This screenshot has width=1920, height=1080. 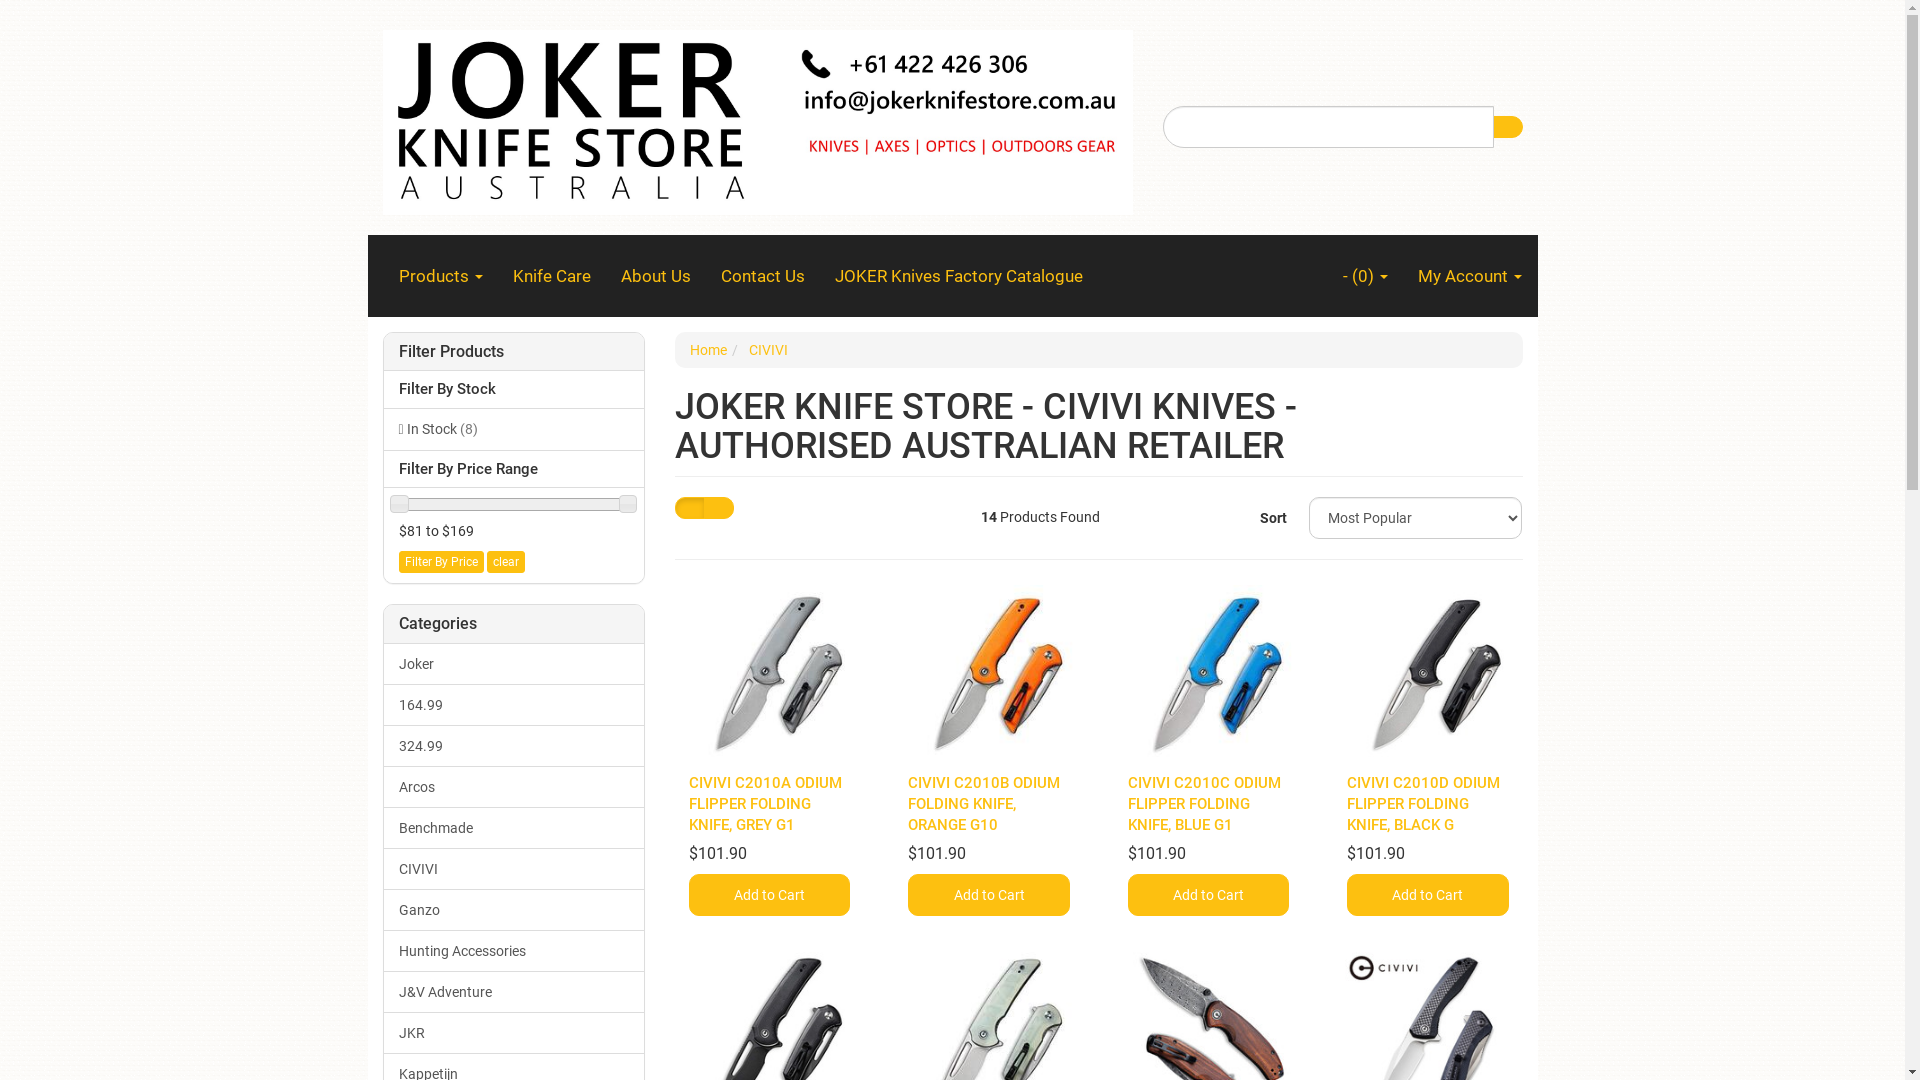 I want to click on About Us, so click(x=656, y=276).